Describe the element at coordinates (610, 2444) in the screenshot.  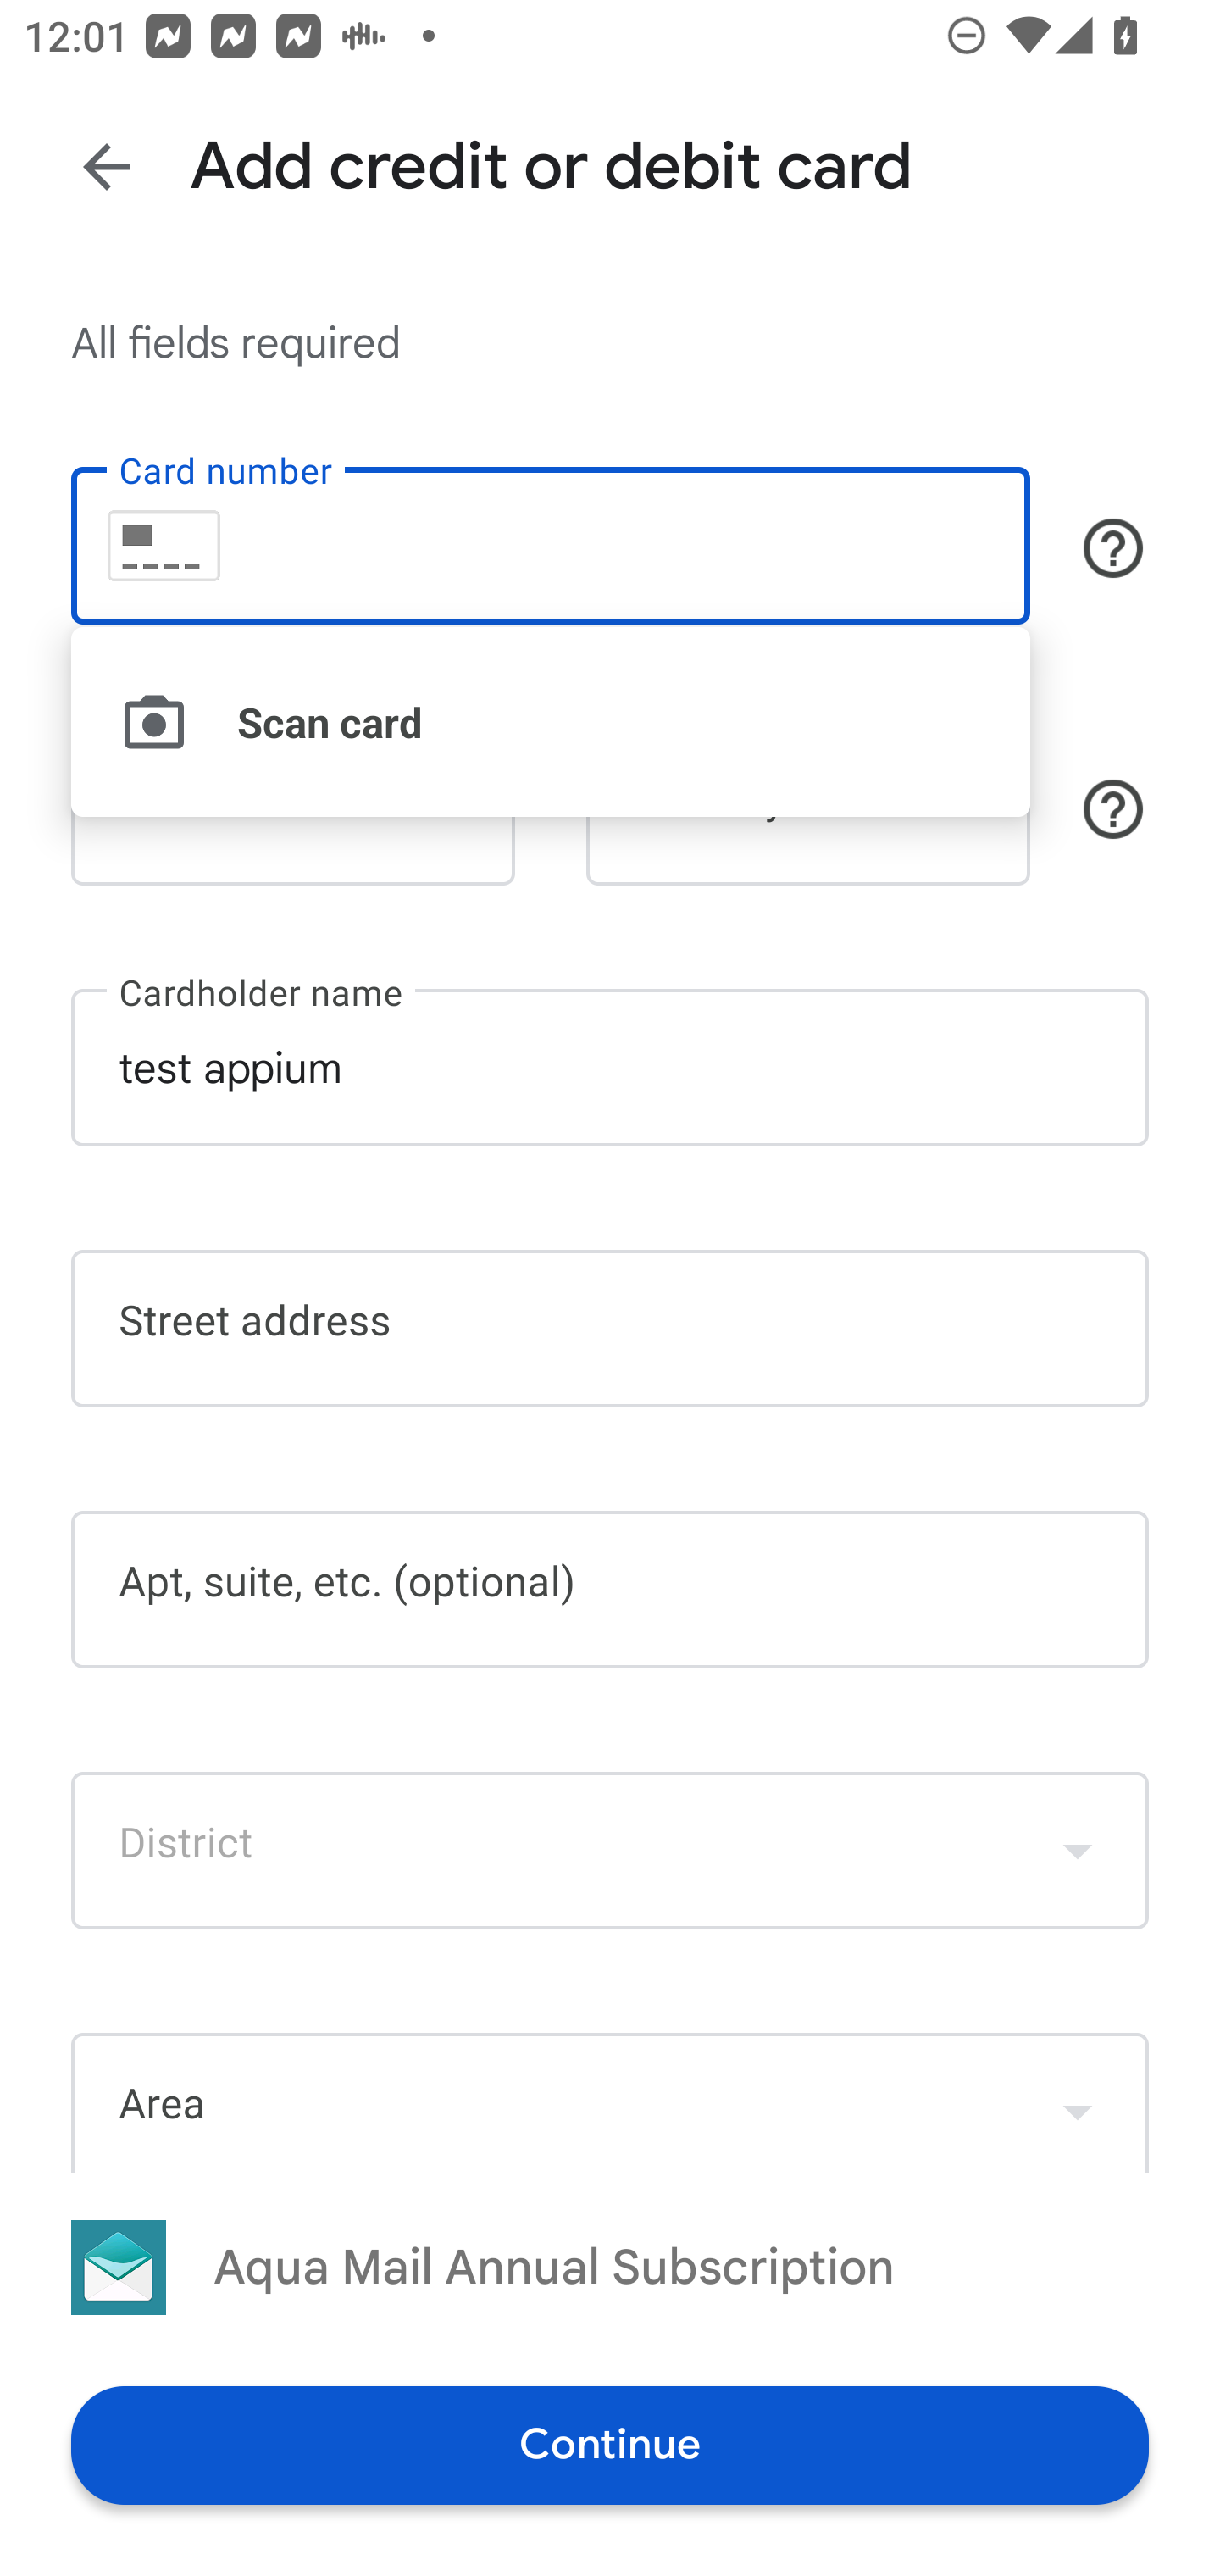
I see `Continue` at that location.